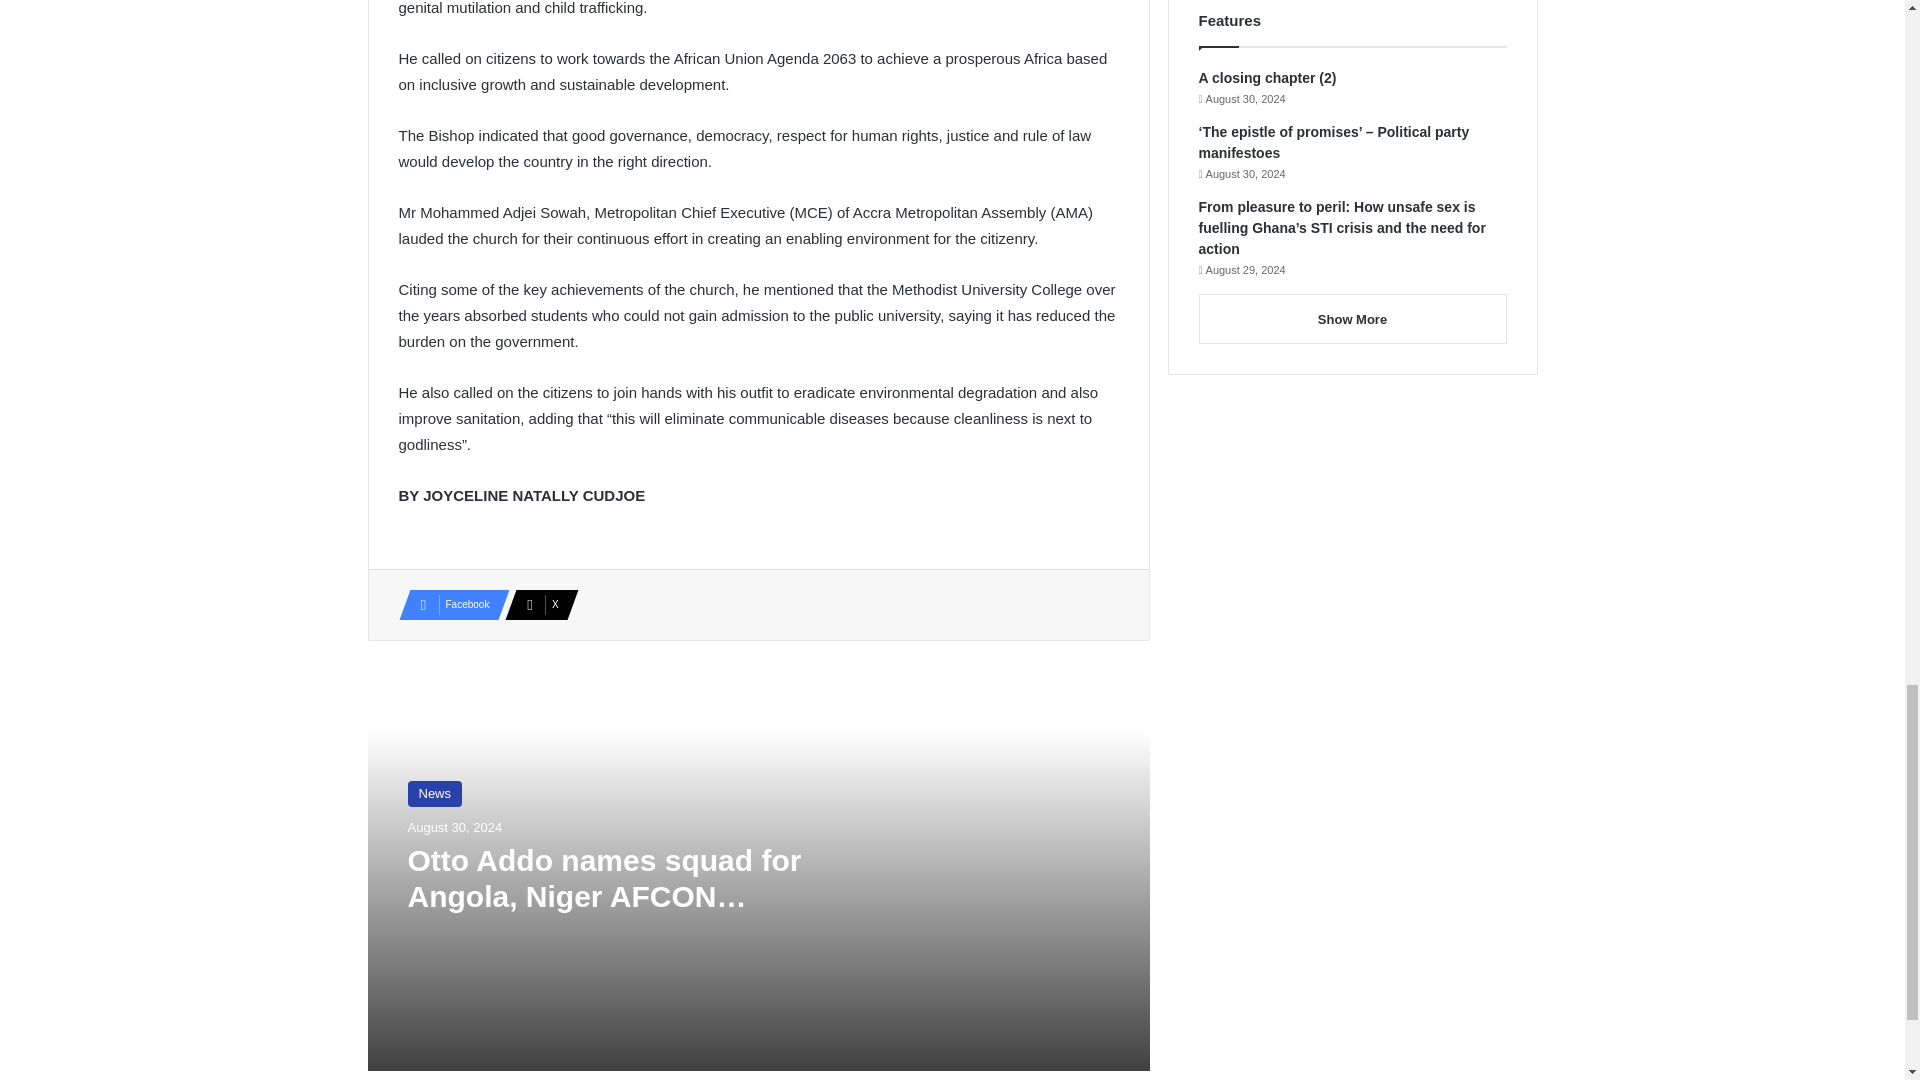  I want to click on News, so click(434, 793).